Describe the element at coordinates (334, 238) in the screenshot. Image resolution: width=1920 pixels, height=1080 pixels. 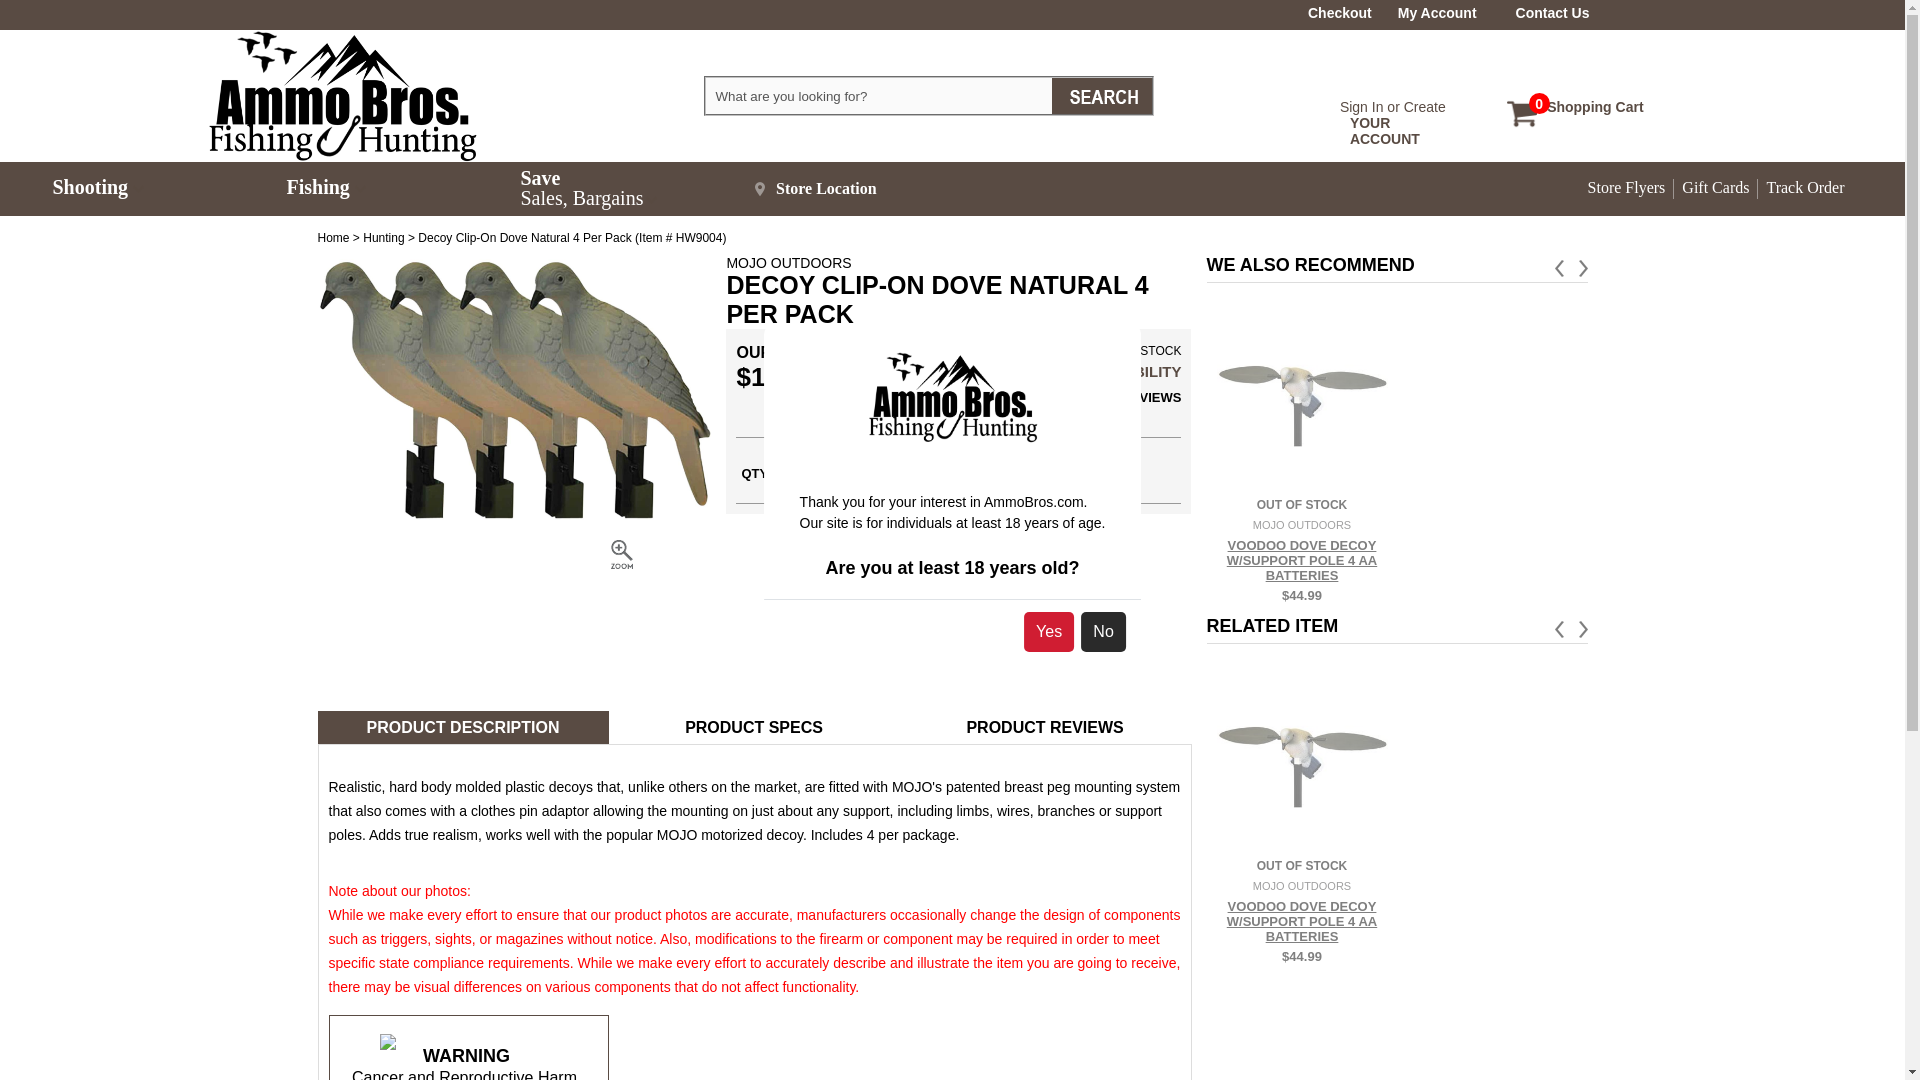
I see `Home` at that location.